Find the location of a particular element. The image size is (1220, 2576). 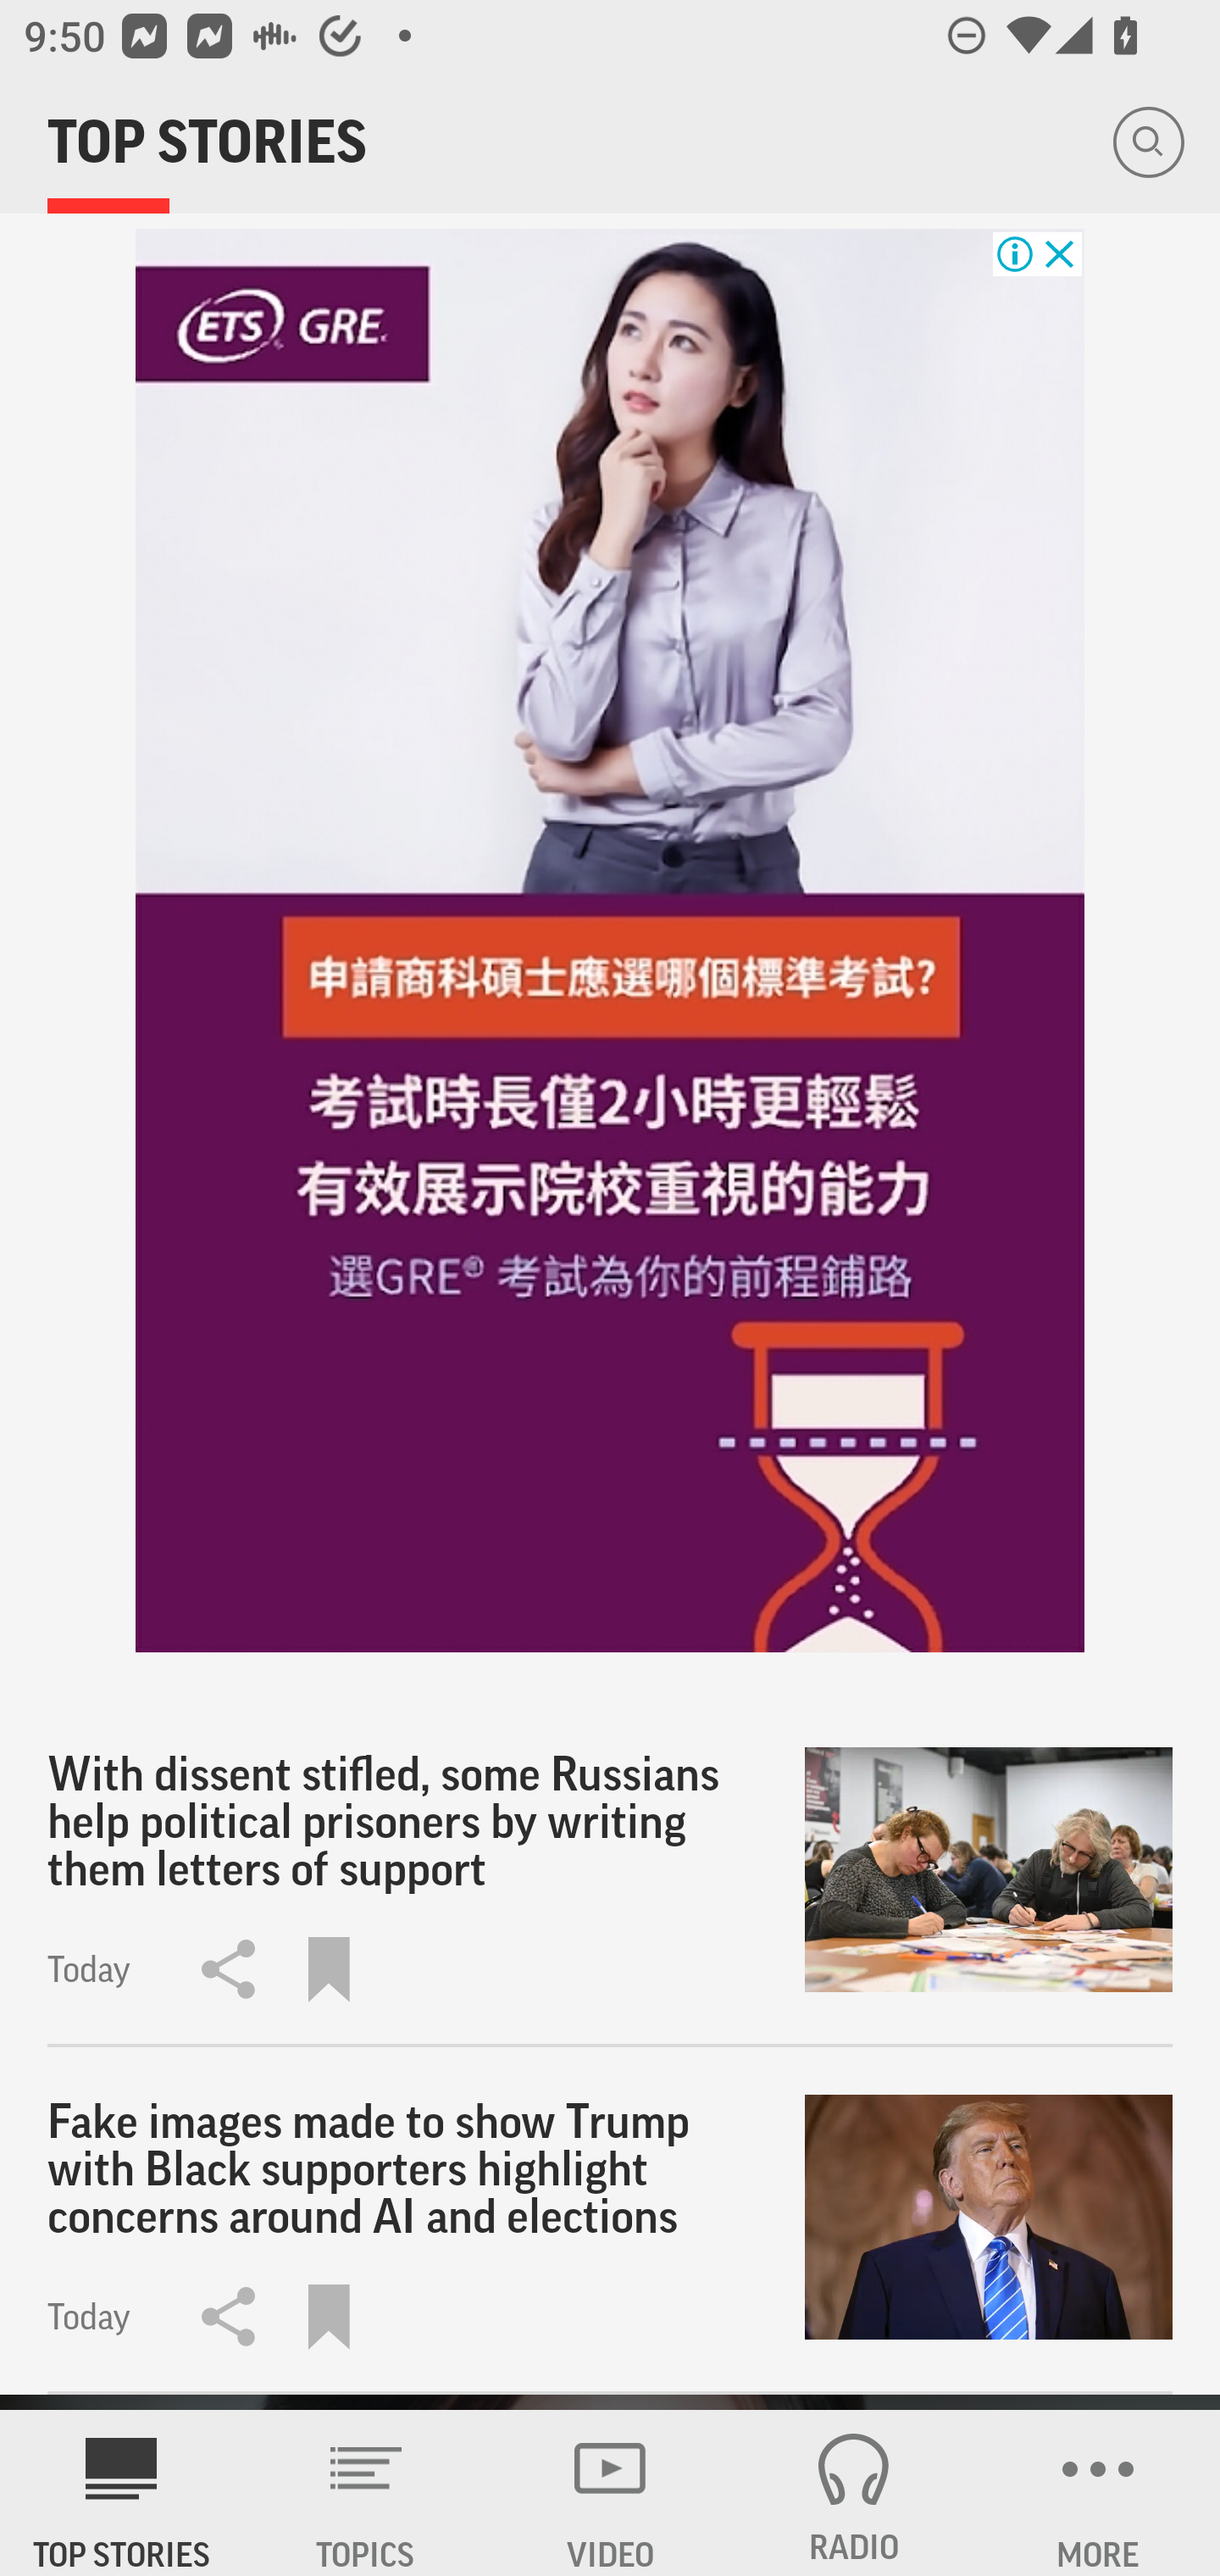

MORE is located at coordinates (1098, 2493).